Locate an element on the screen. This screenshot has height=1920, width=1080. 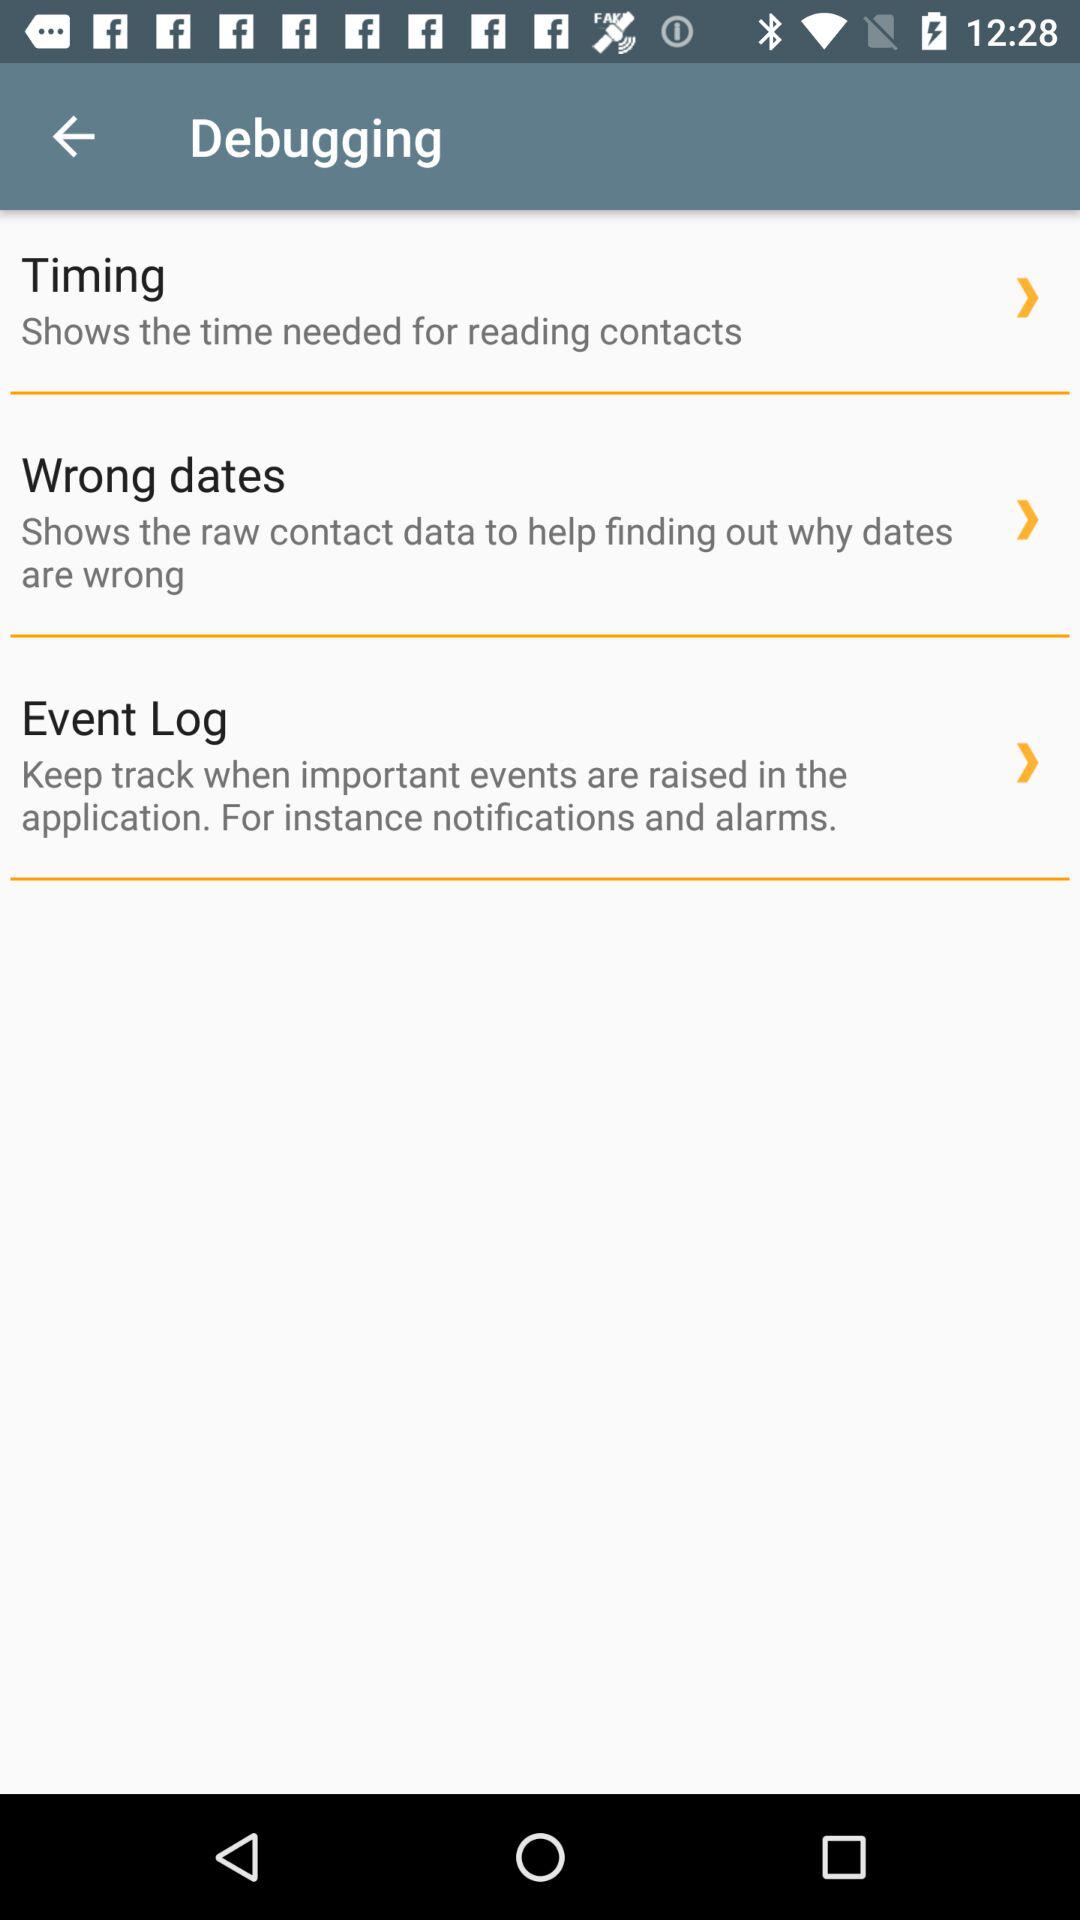
press icon next to debugging is located at coordinates (73, 136).